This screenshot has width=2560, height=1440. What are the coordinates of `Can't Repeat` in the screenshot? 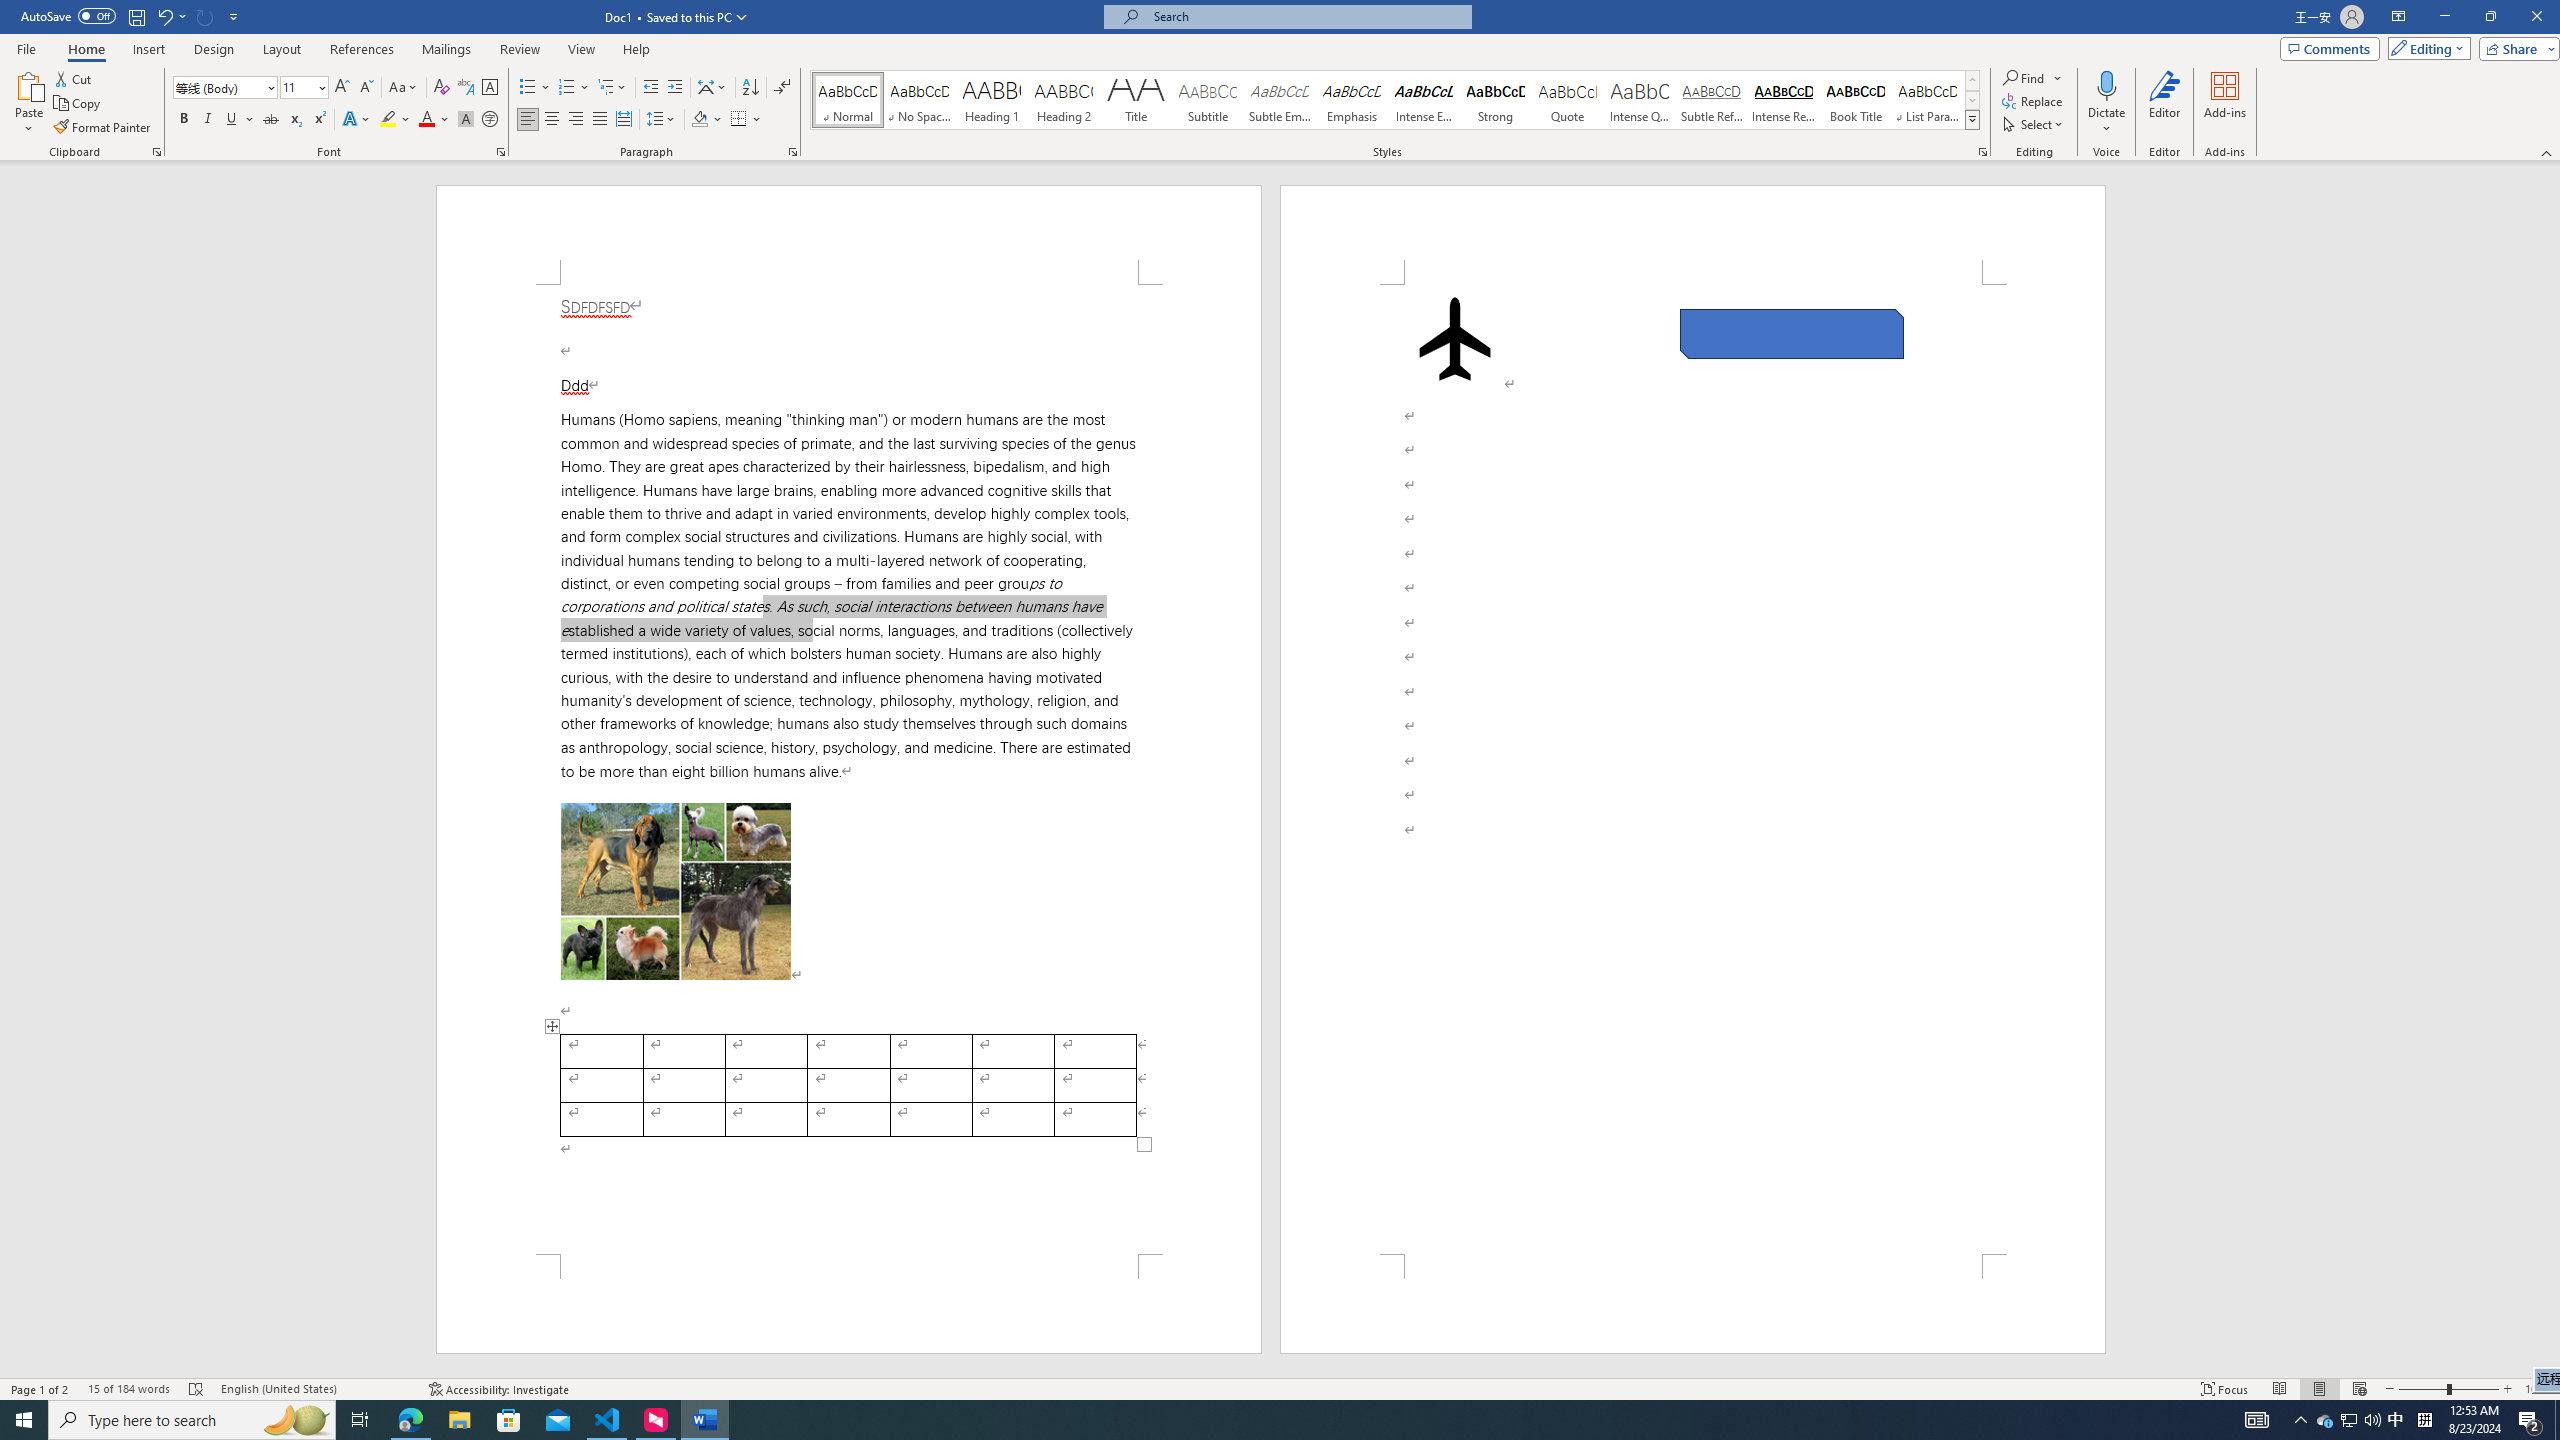 It's located at (206, 16).